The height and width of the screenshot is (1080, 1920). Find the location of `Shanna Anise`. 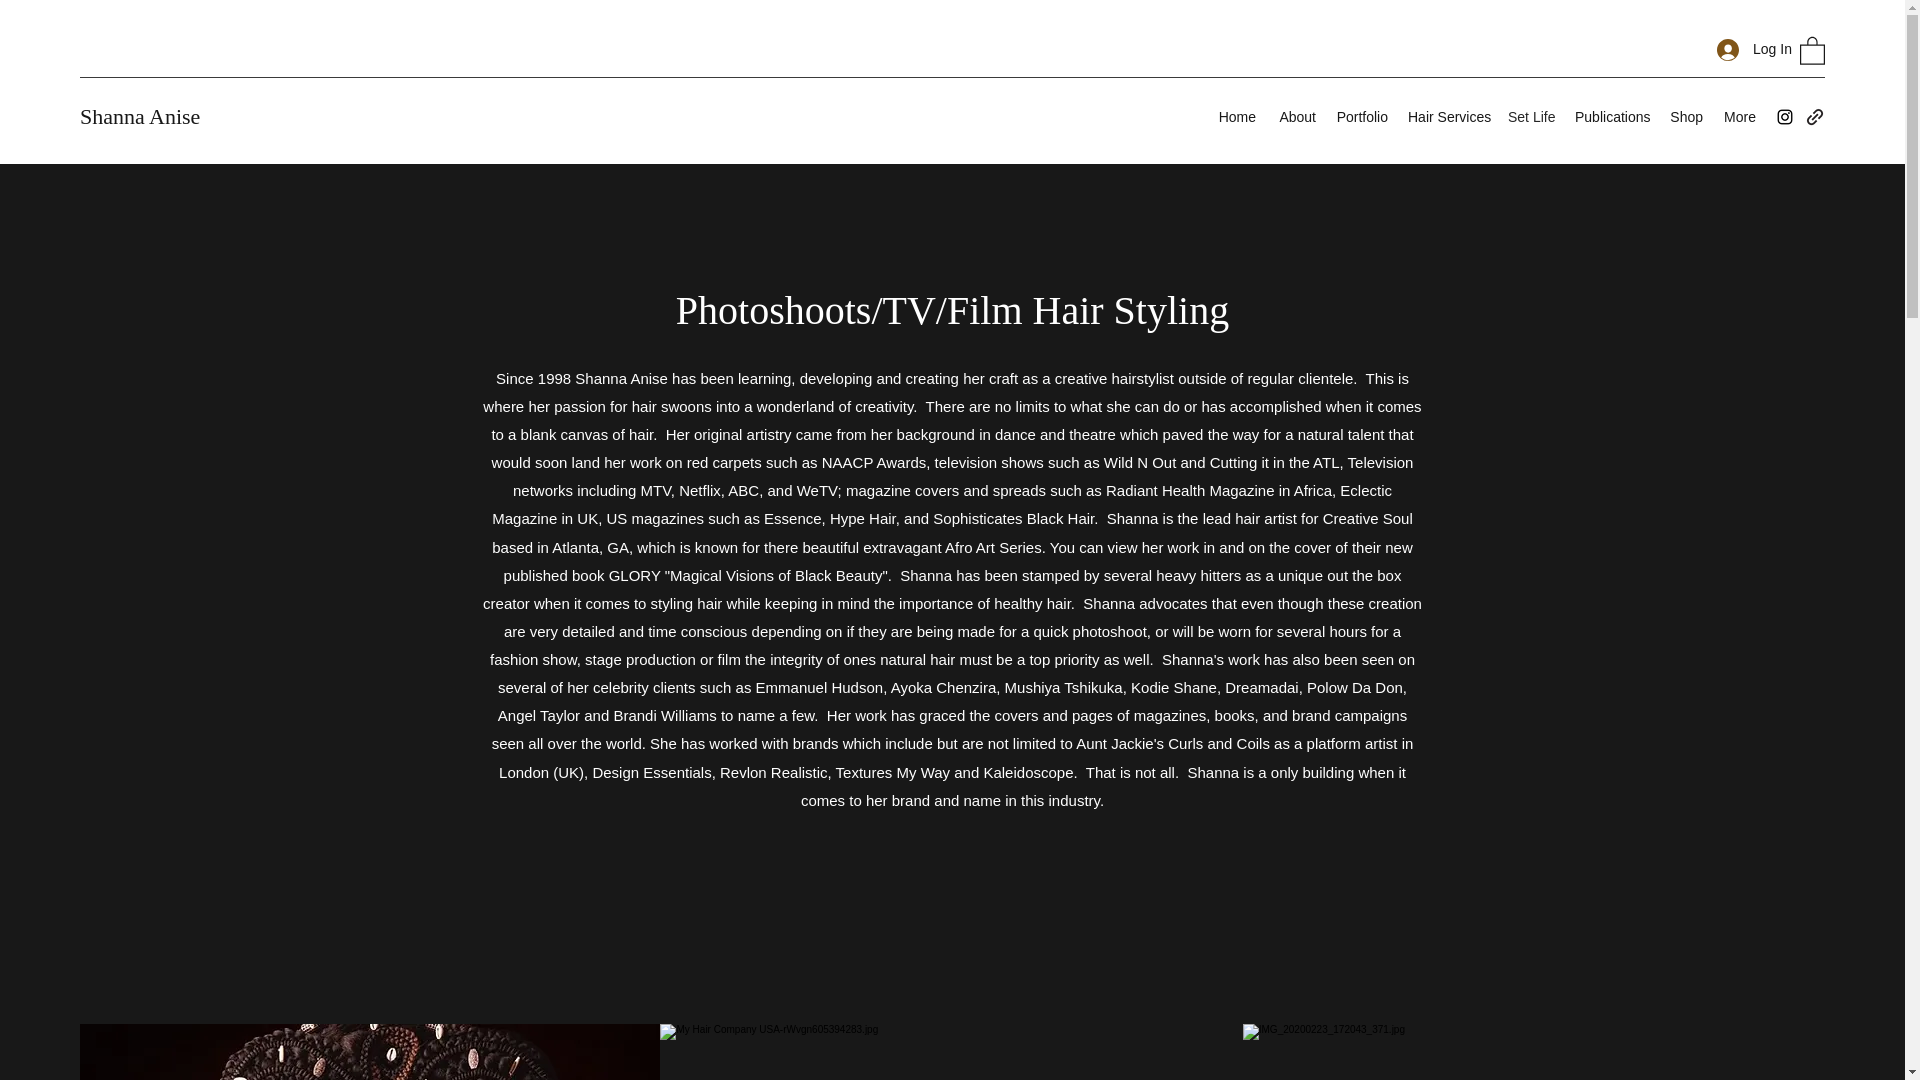

Shanna Anise is located at coordinates (140, 116).